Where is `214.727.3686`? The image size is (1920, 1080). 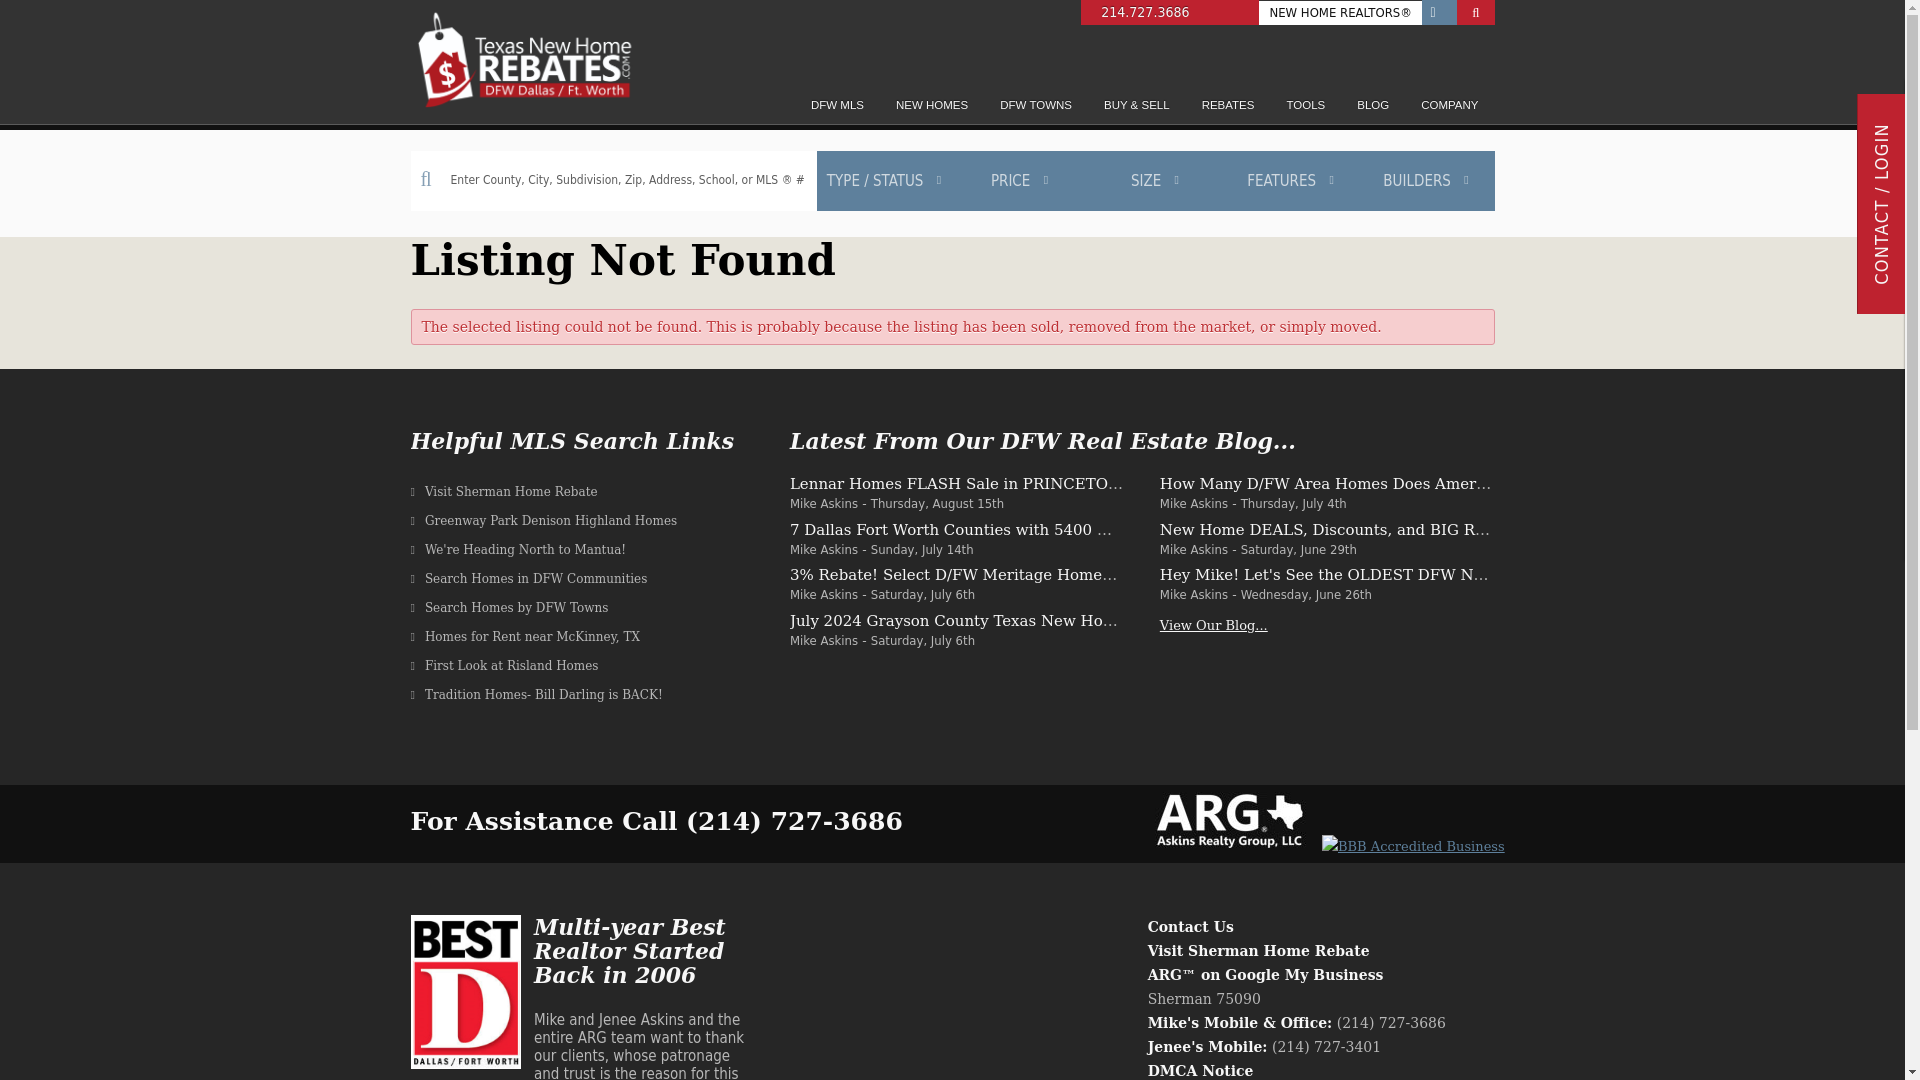
214.727.3686 is located at coordinates (1170, 12).